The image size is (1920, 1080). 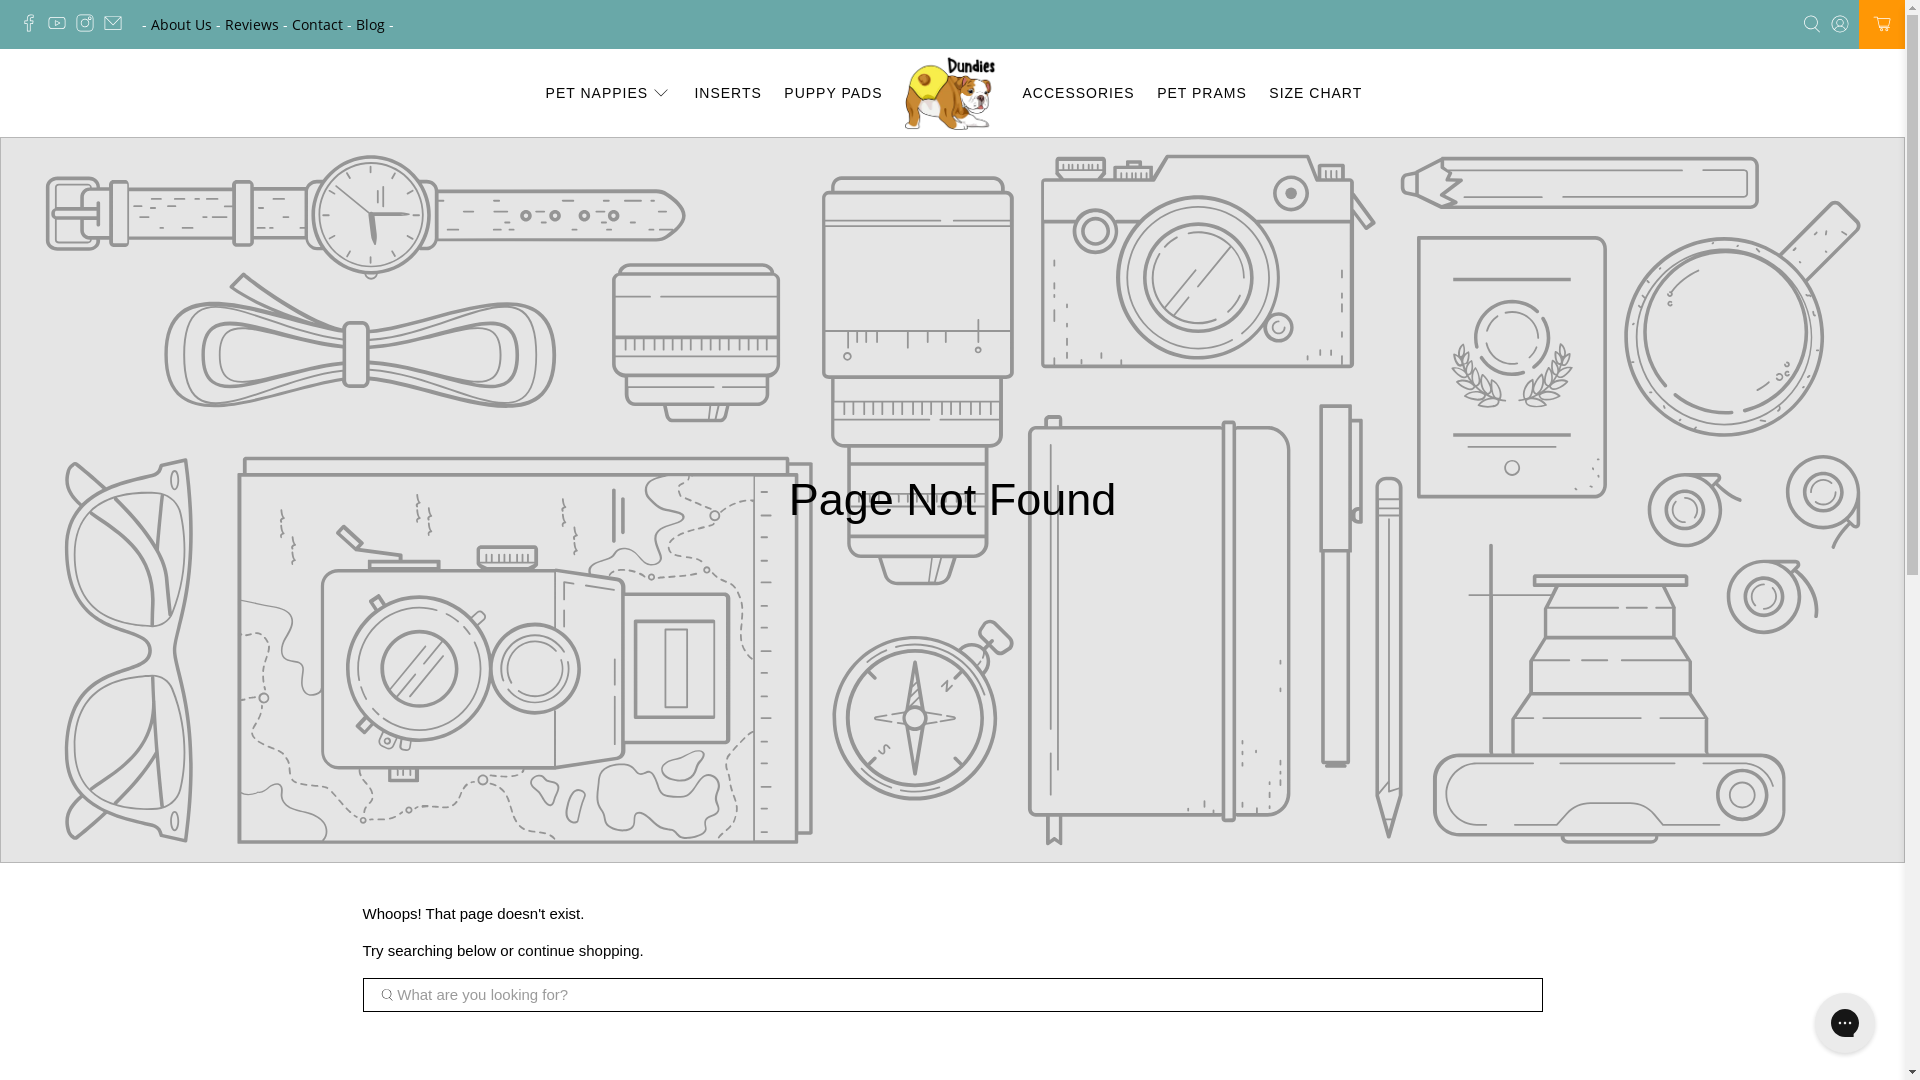 I want to click on Gorgias live chat messenger, so click(x=1845, y=1023).